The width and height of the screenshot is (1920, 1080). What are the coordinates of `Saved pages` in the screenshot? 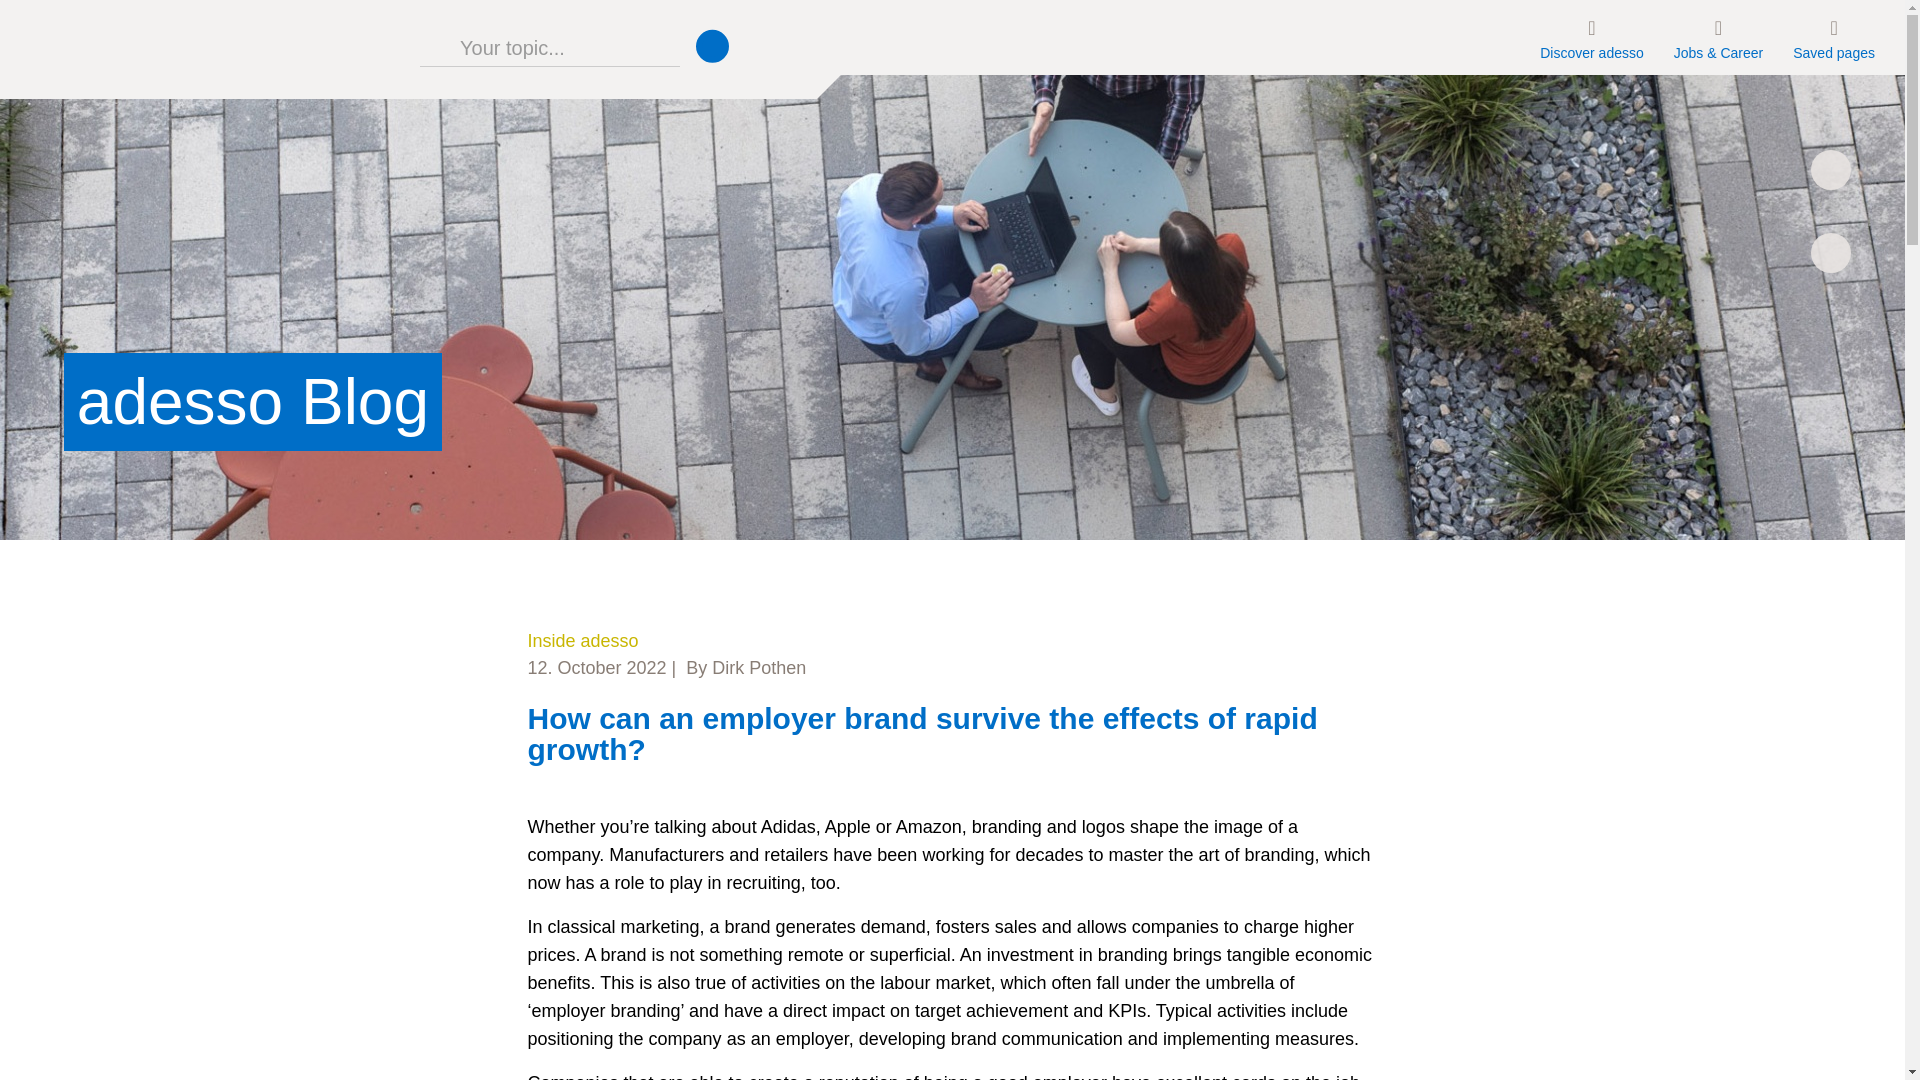 It's located at (1833, 37).